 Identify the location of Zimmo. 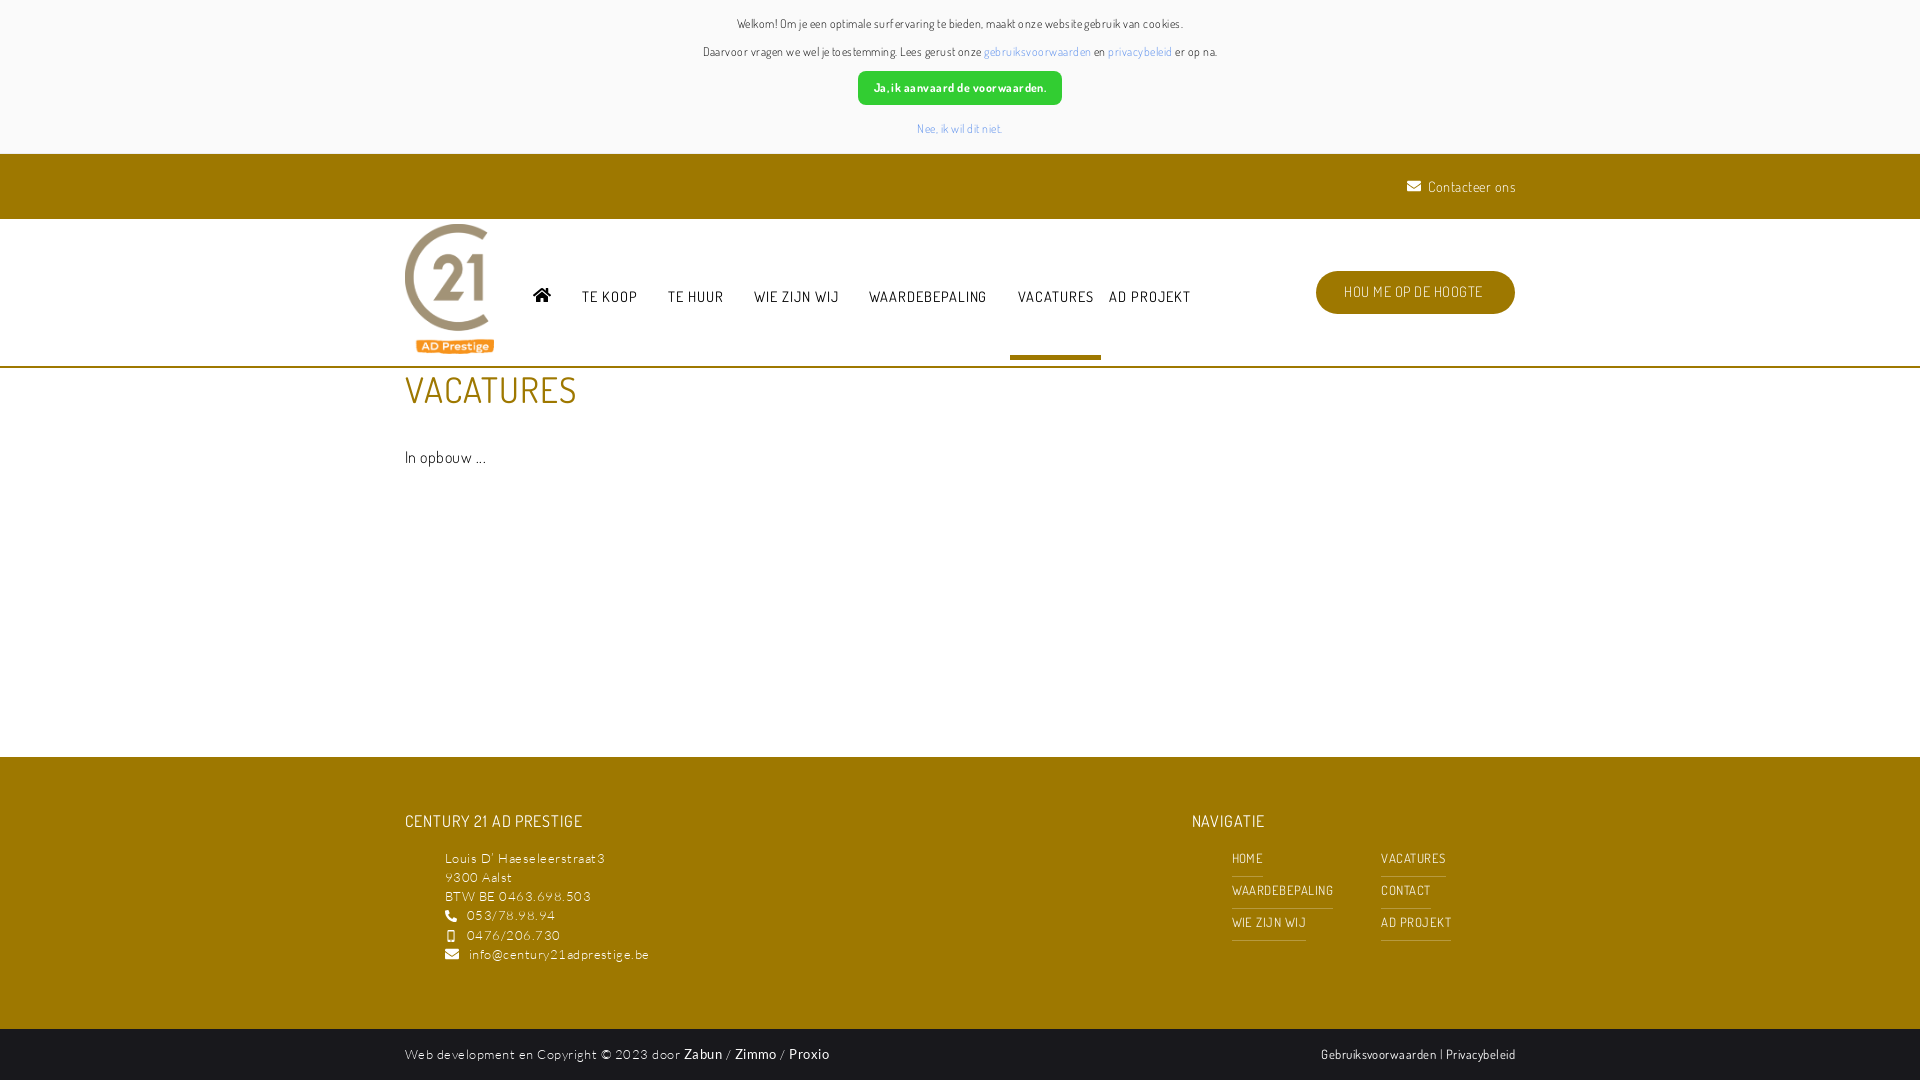
(756, 1054).